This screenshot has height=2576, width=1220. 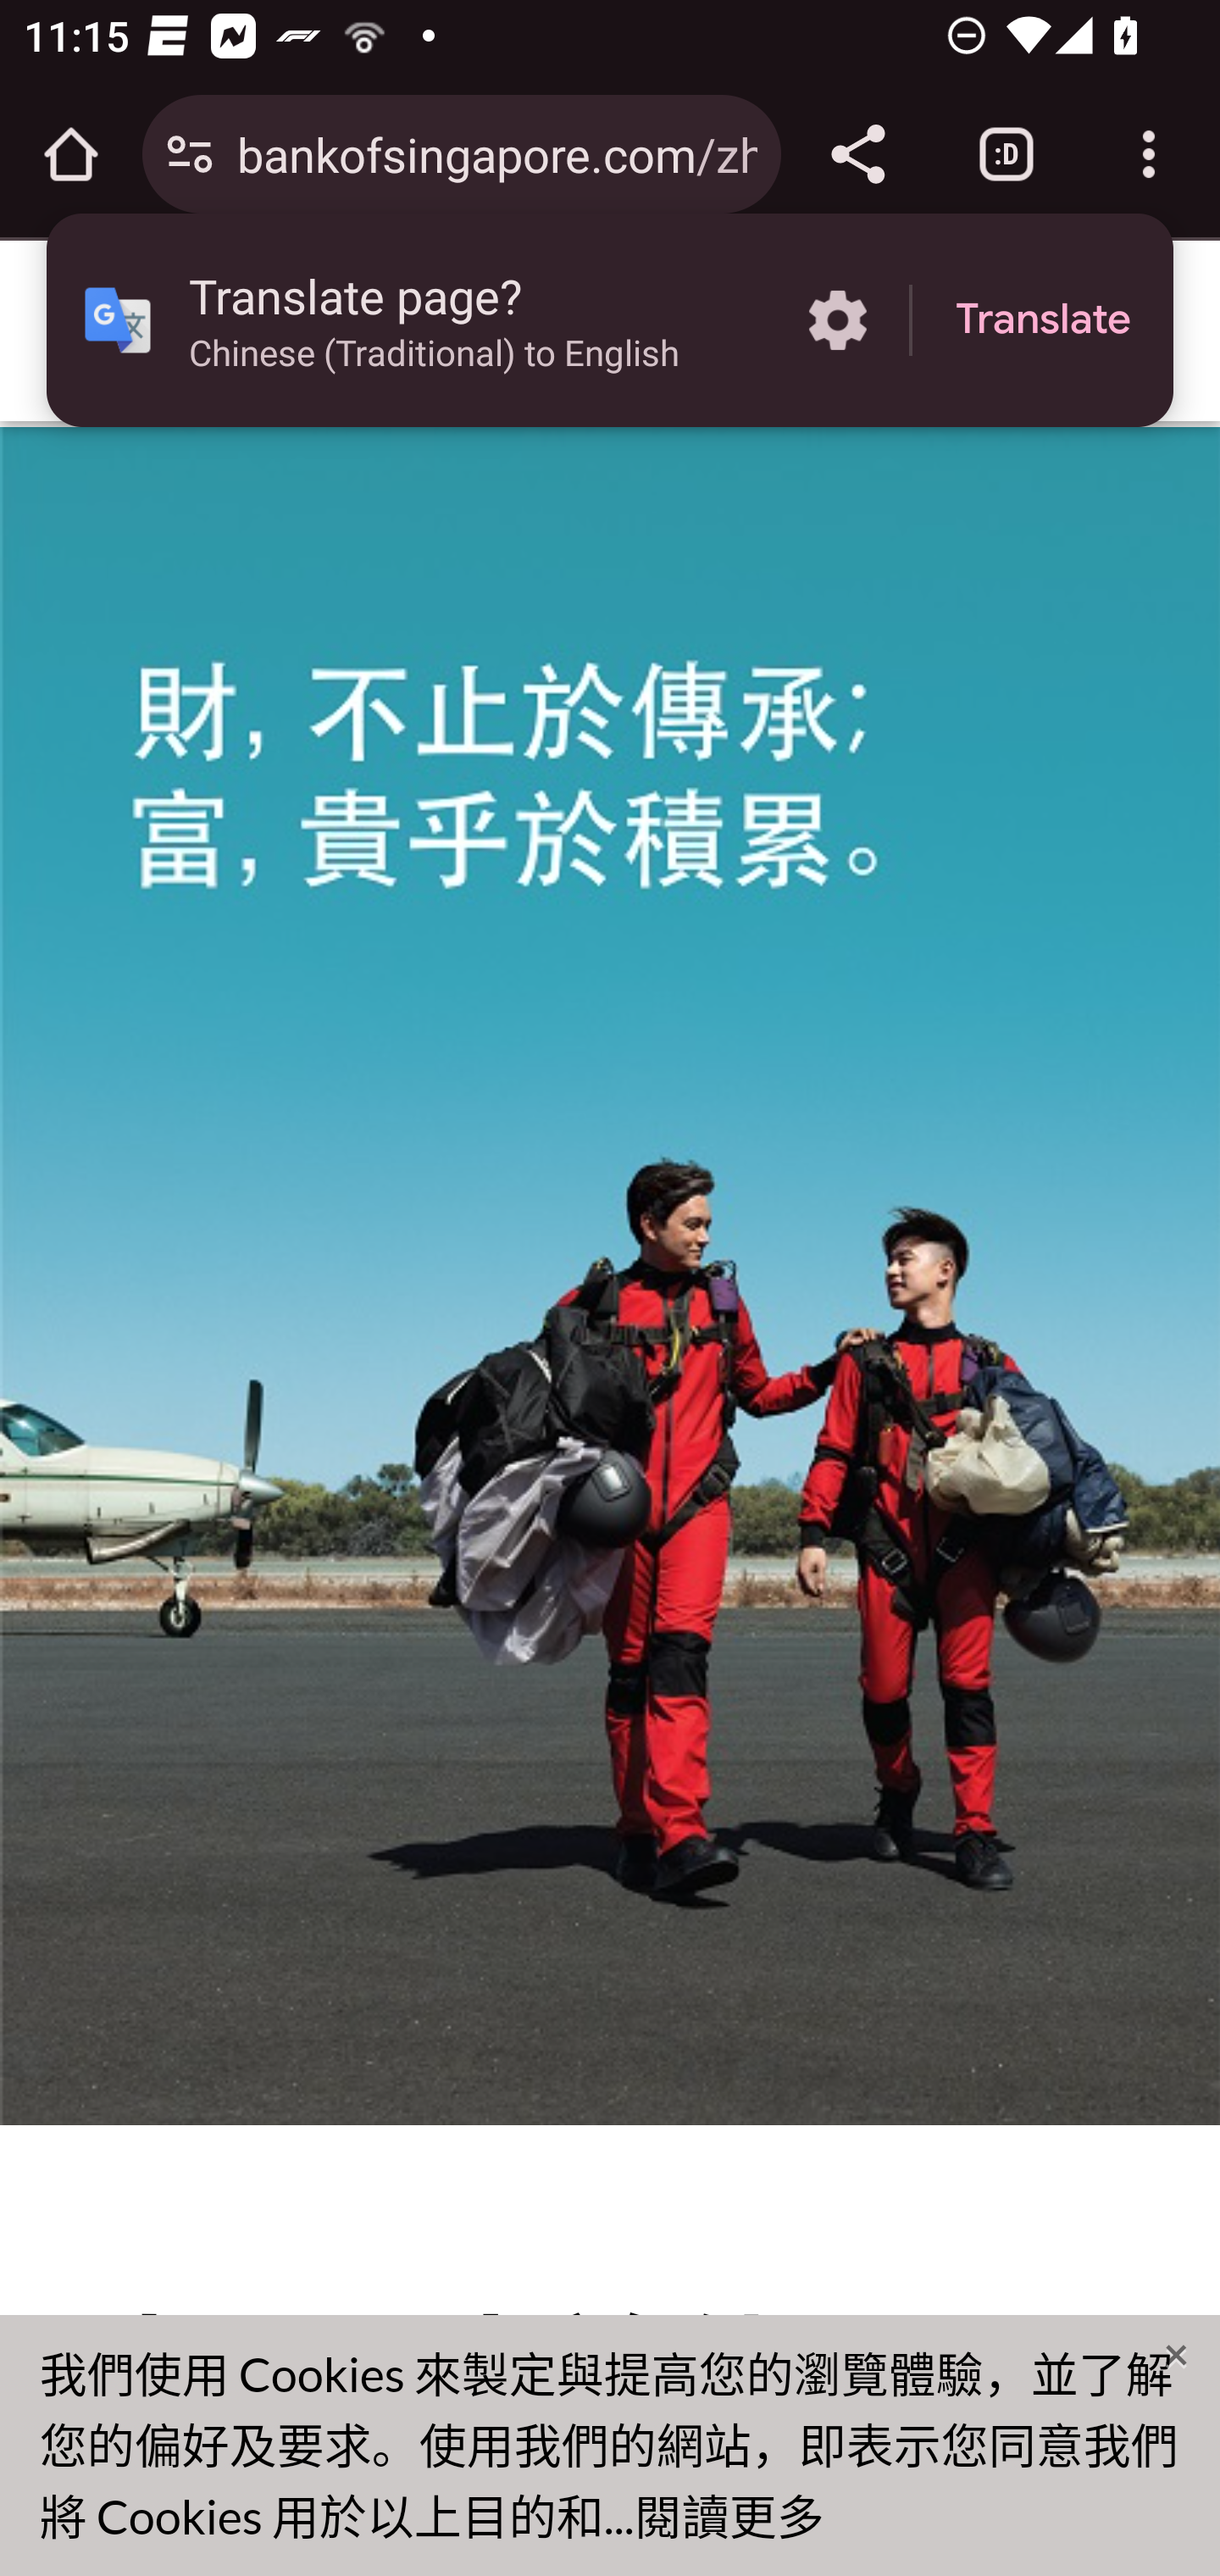 What do you see at coordinates (1043, 320) in the screenshot?
I see `Translate` at bounding box center [1043, 320].